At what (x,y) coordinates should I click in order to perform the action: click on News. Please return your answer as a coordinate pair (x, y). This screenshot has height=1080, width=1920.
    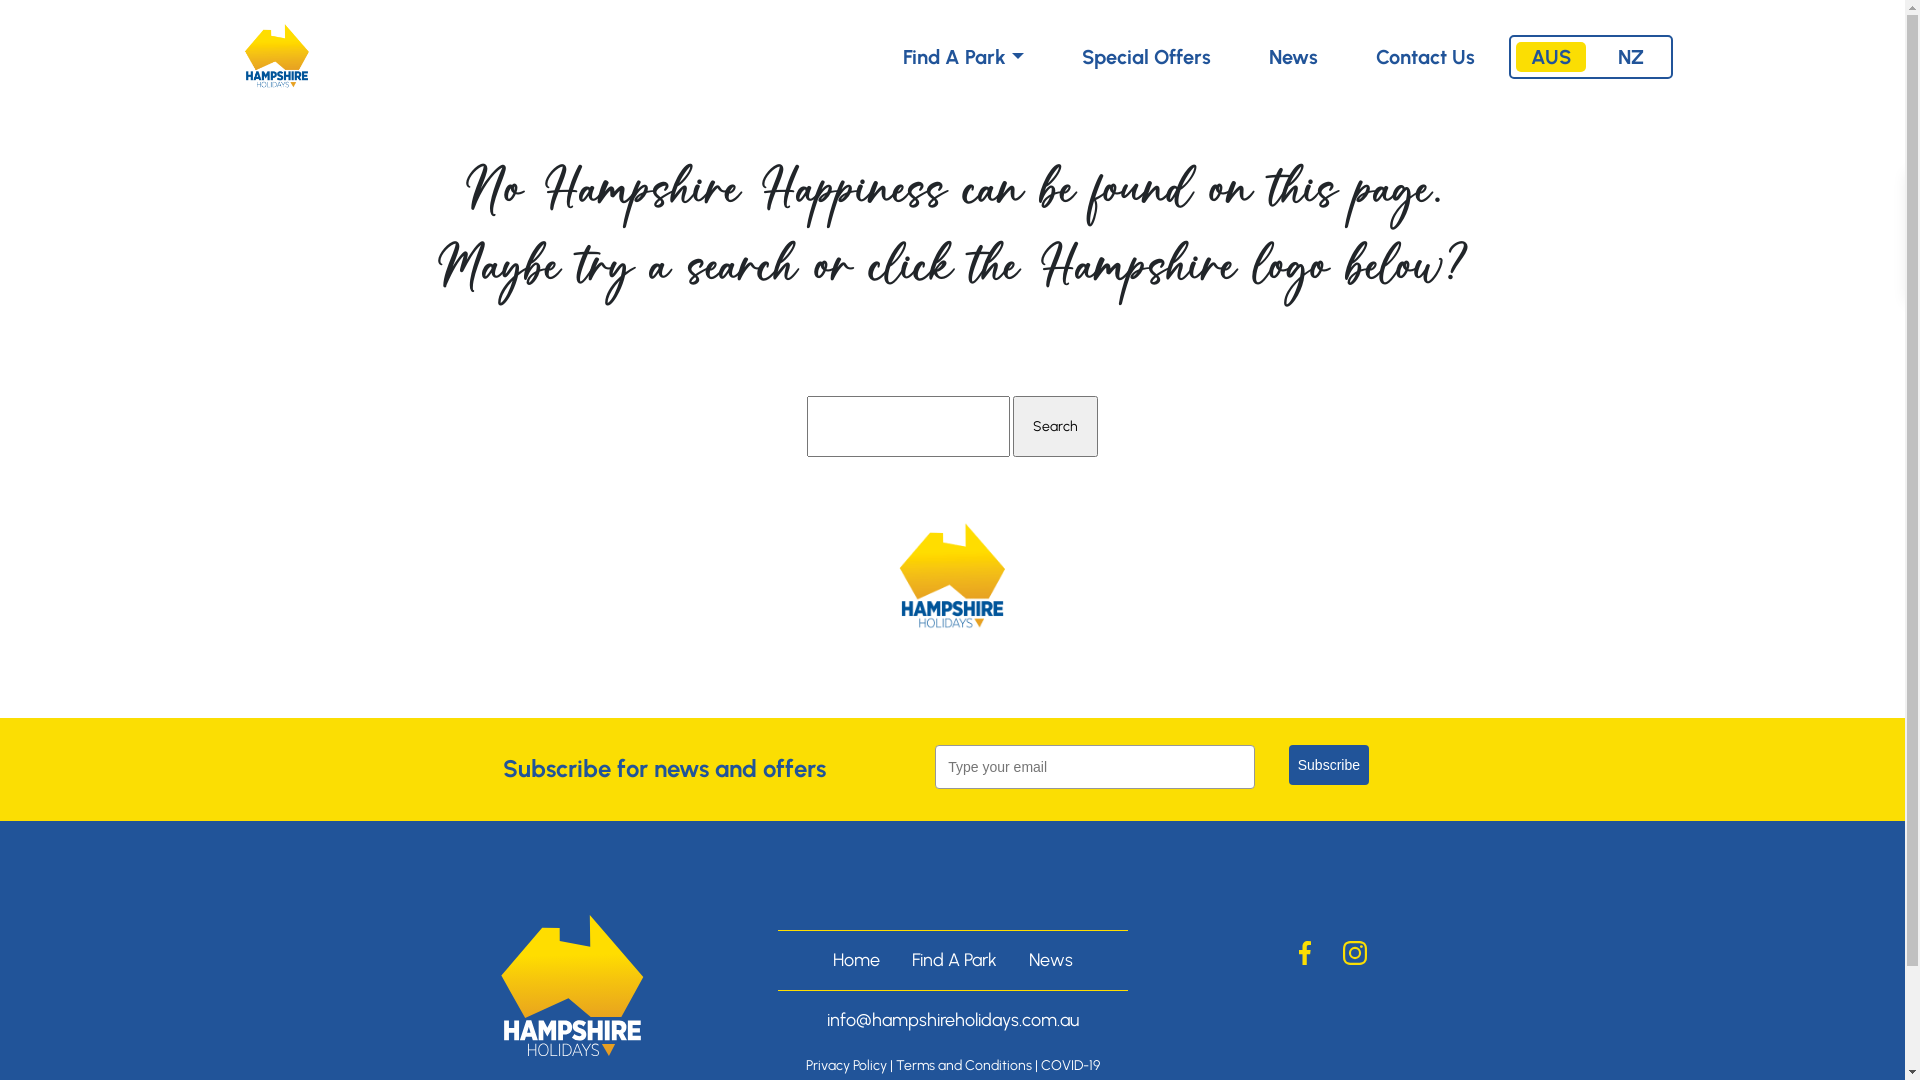
    Looking at the image, I should click on (1050, 960).